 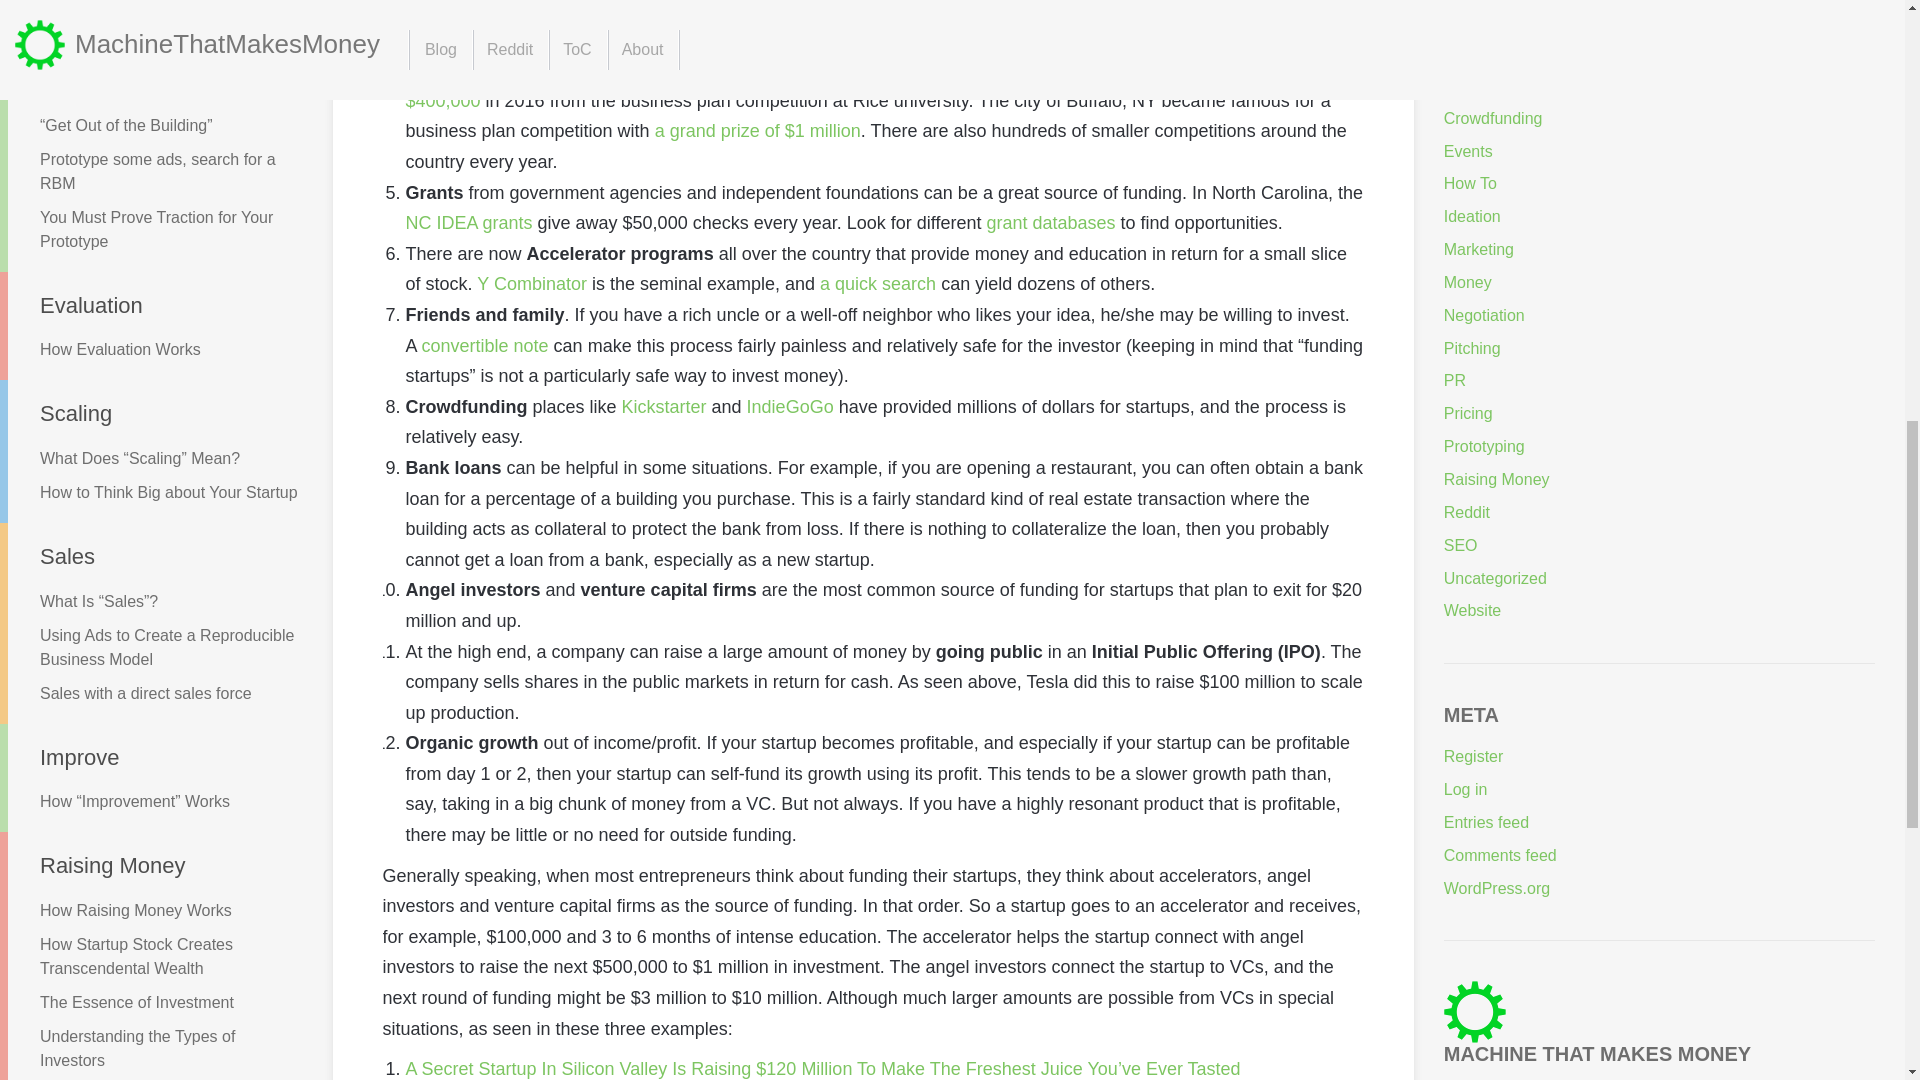 What do you see at coordinates (153, 910) in the screenshot?
I see `How Raising Money Works` at bounding box center [153, 910].